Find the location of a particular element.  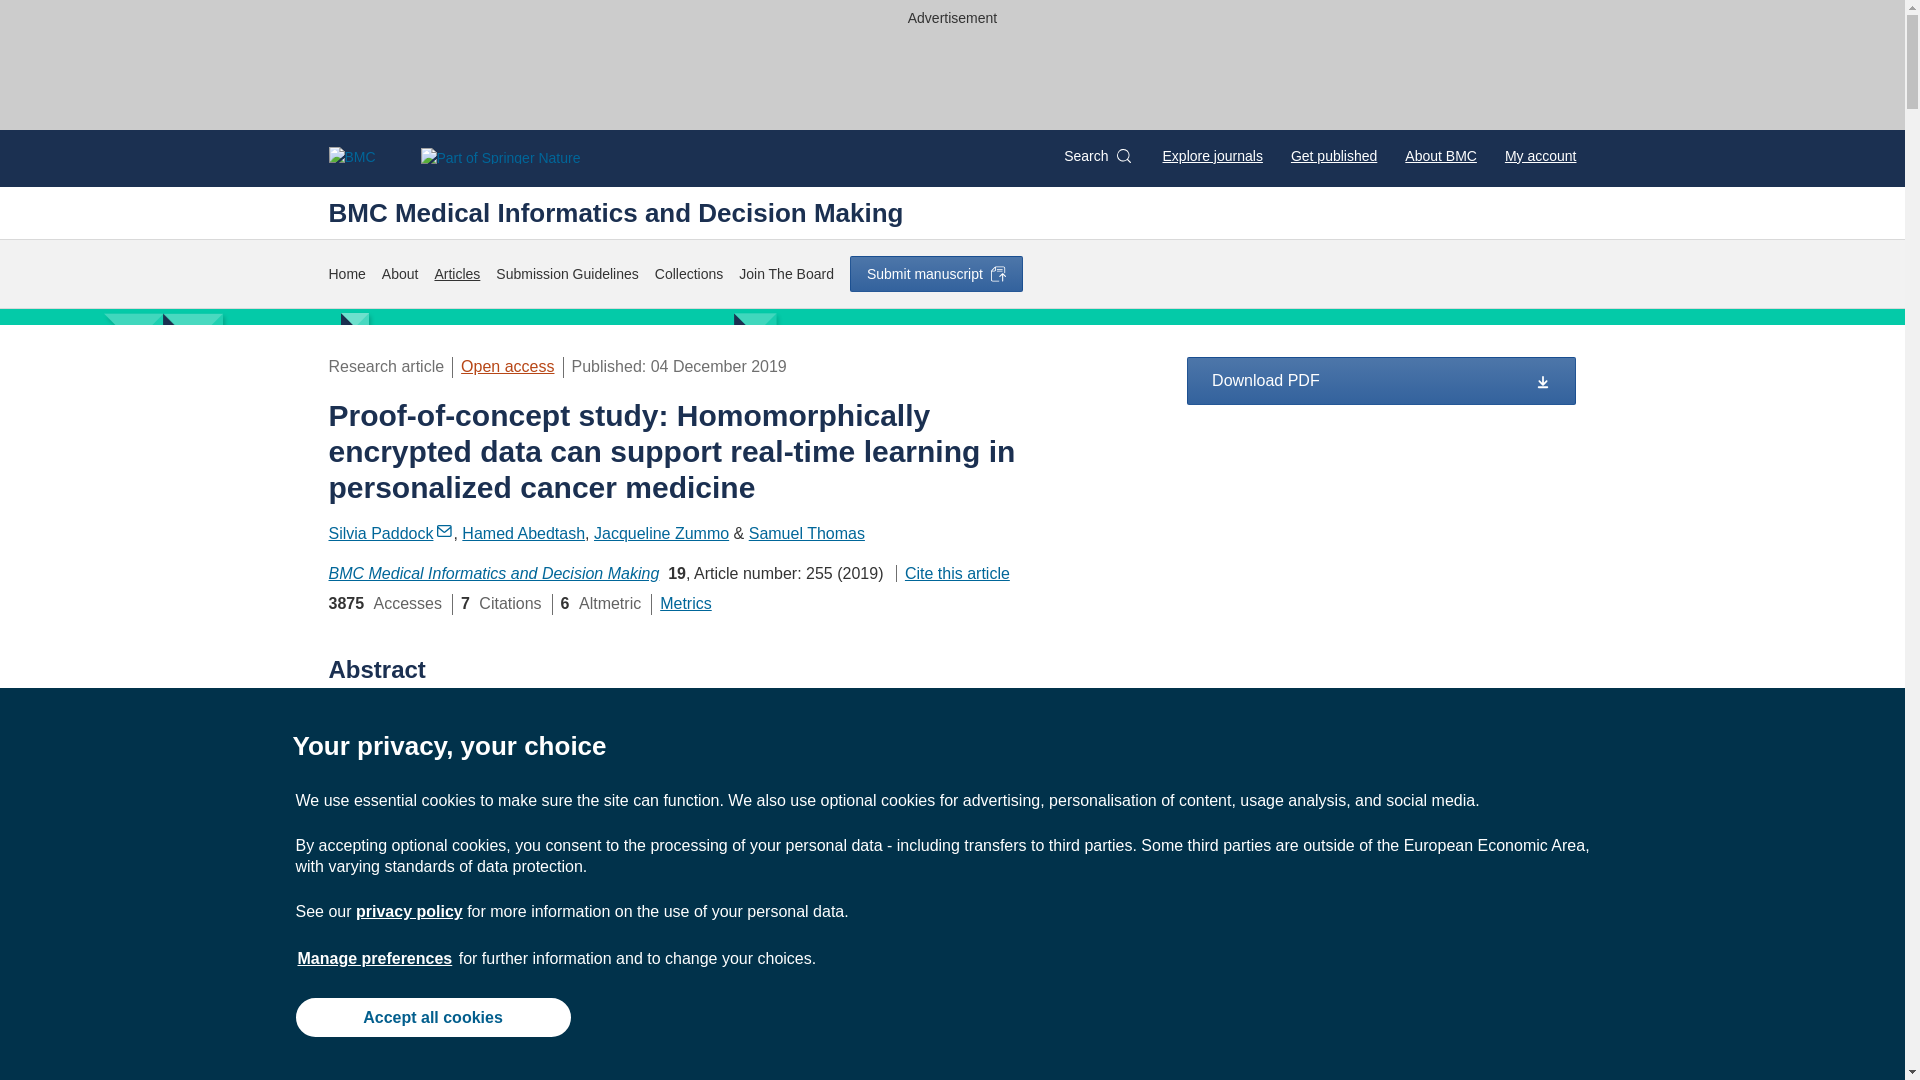

Explore journals is located at coordinates (1213, 156).